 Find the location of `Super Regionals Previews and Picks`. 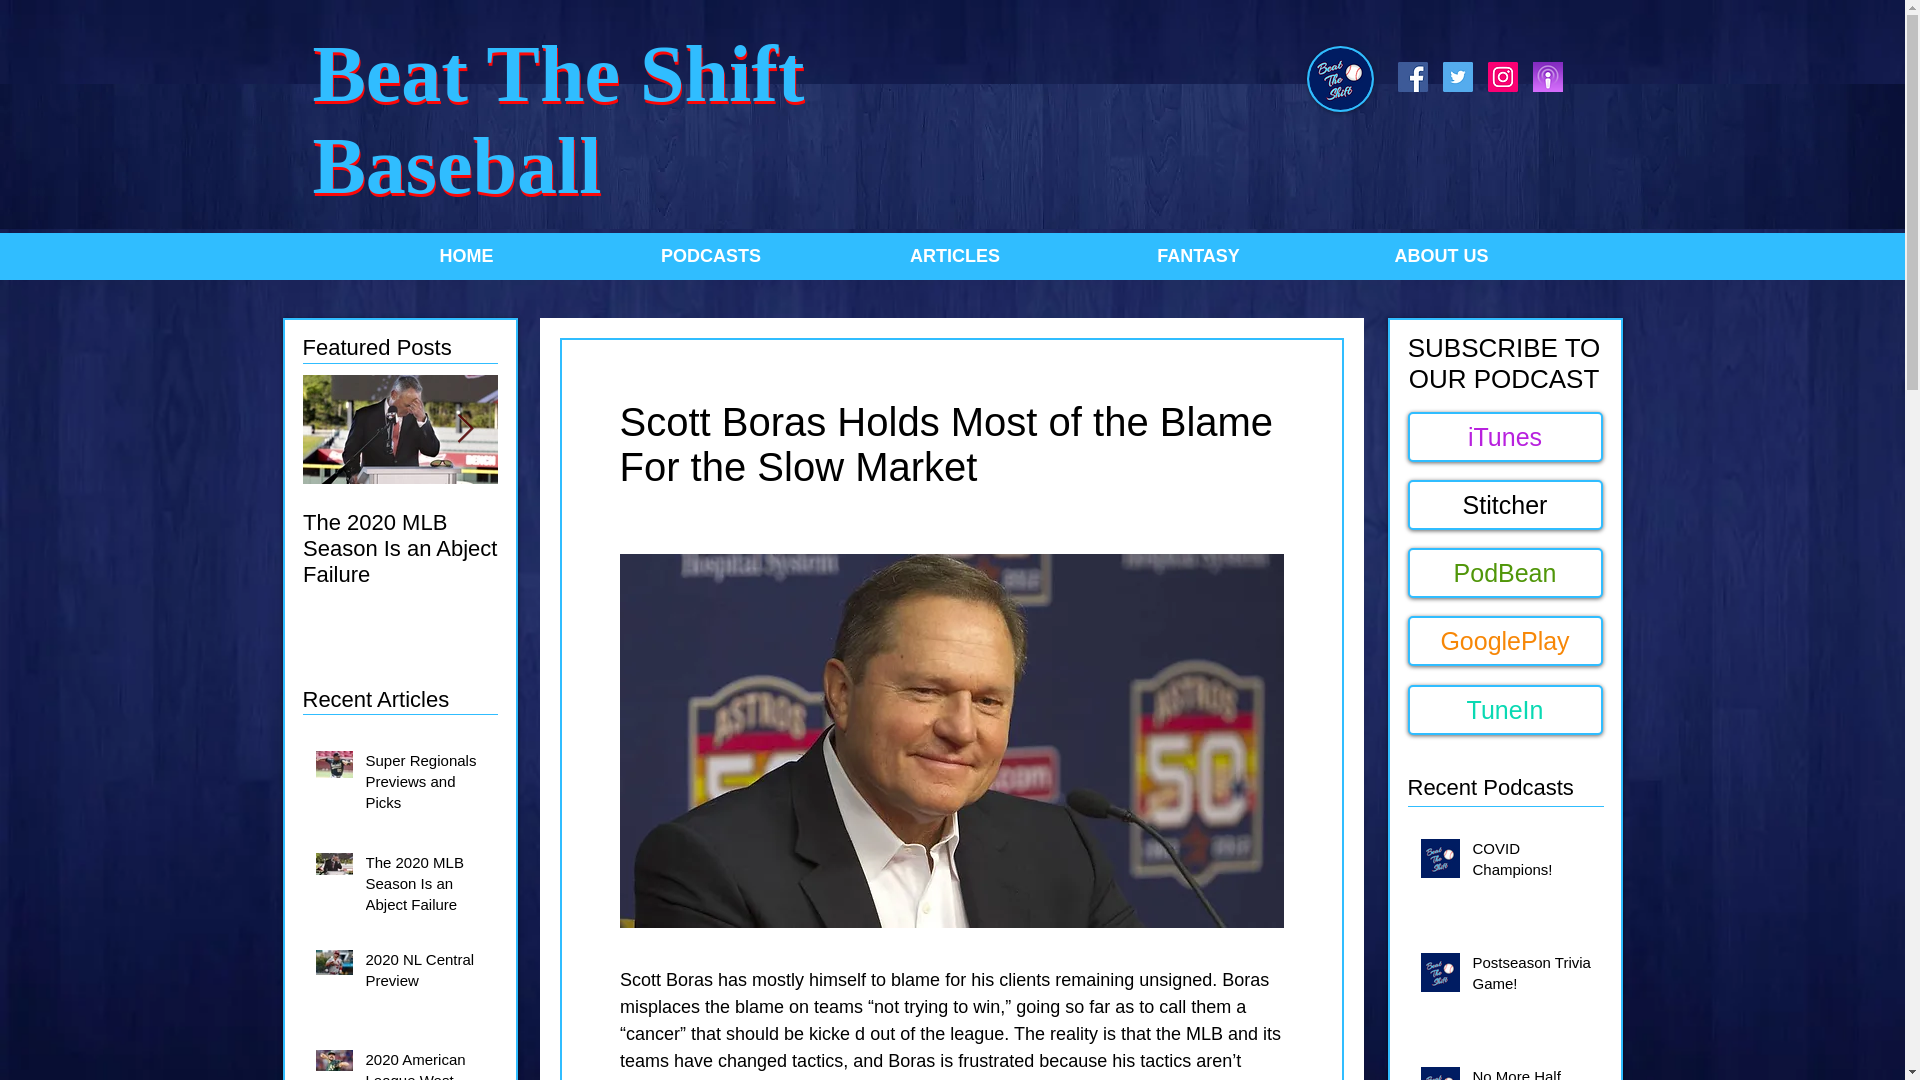

Super Regionals Previews and Picks is located at coordinates (426, 784).